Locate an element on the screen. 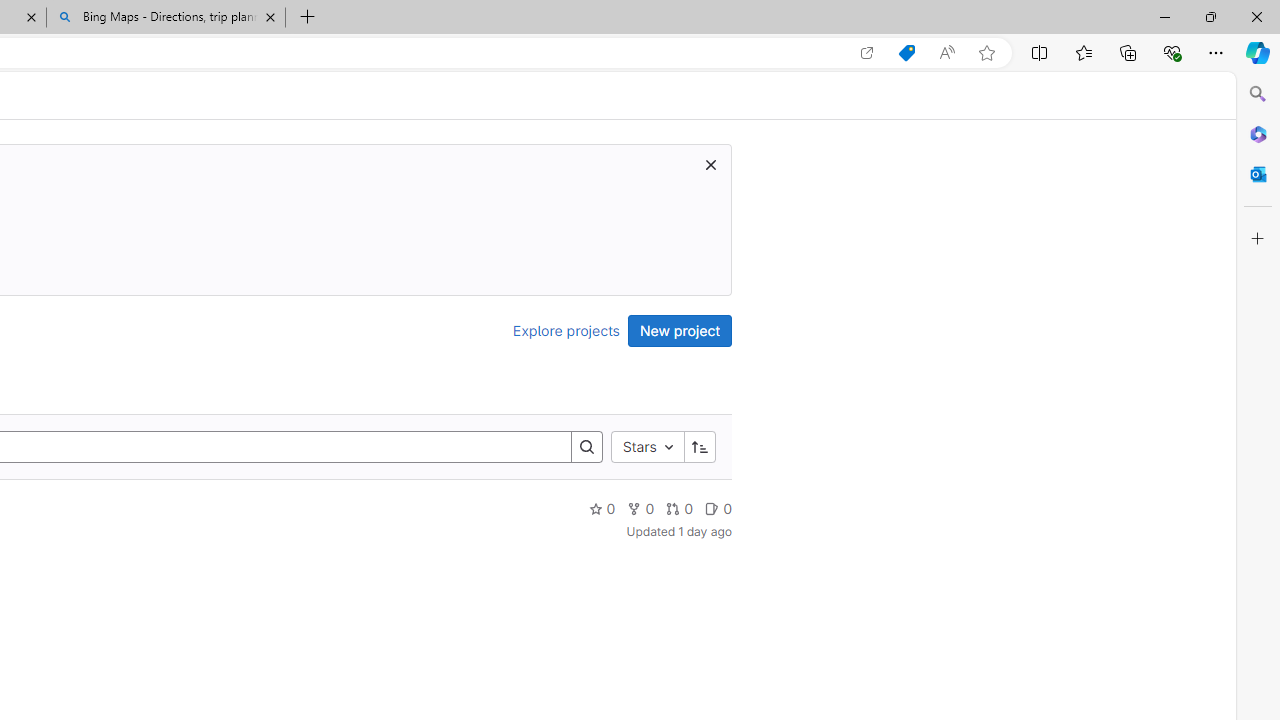  0 is located at coordinates (718, 508).